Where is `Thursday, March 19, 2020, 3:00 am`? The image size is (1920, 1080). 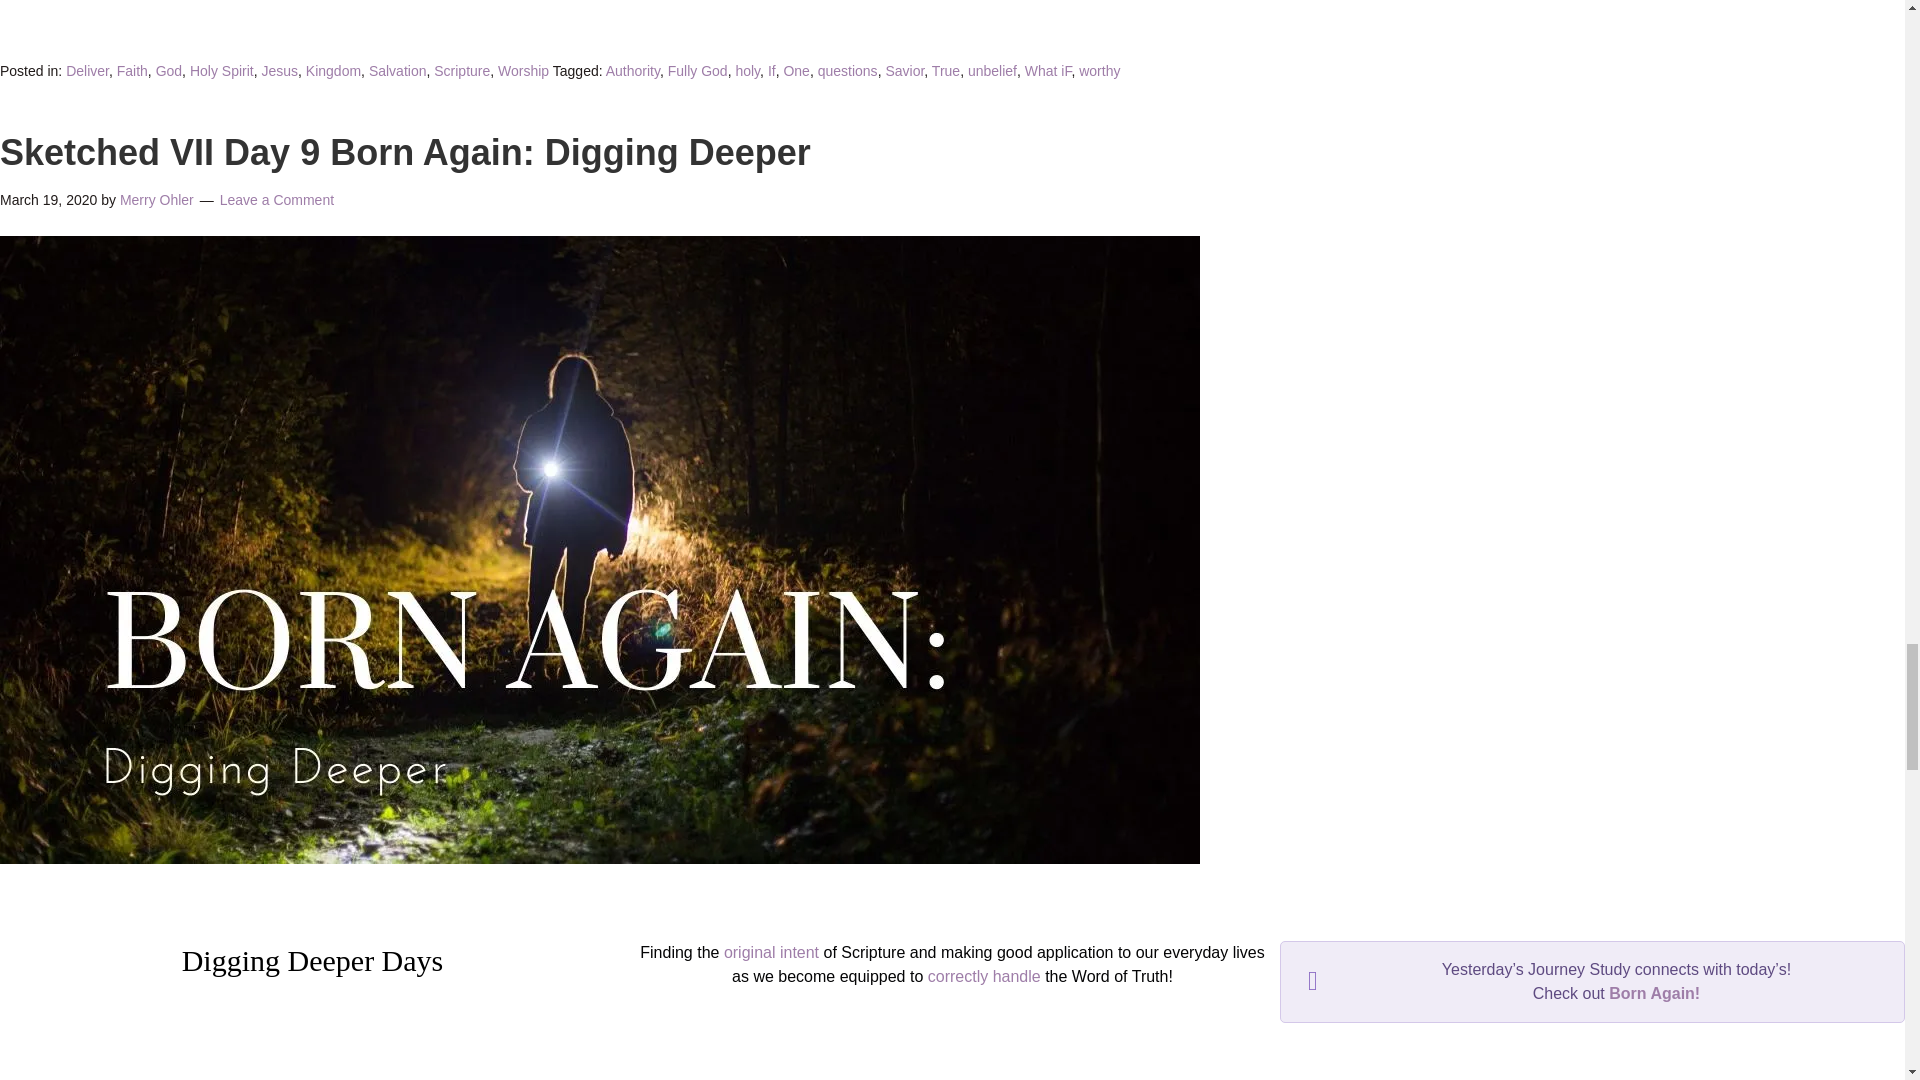 Thursday, March 19, 2020, 3:00 am is located at coordinates (48, 200).